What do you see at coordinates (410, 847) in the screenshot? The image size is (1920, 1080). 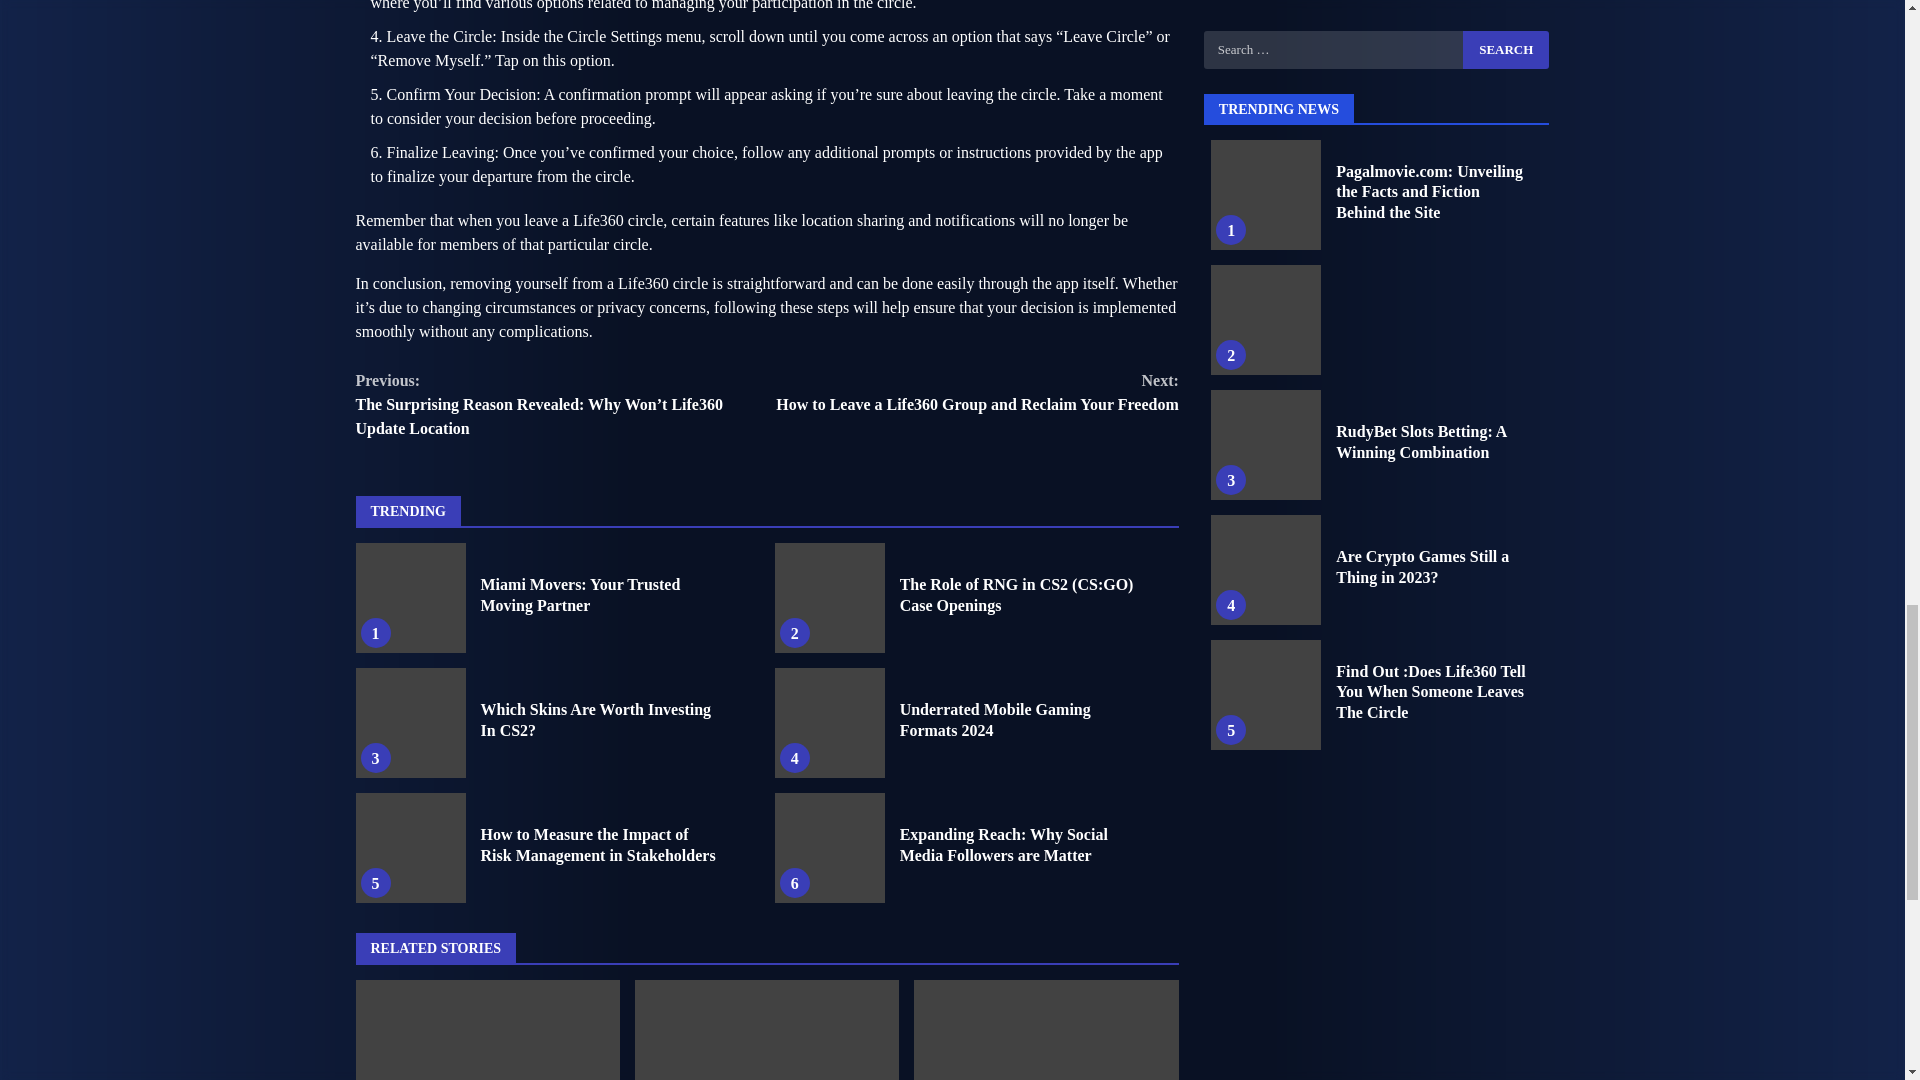 I see `How to Measure the Impact of Risk Management in Stakeholders` at bounding box center [410, 847].